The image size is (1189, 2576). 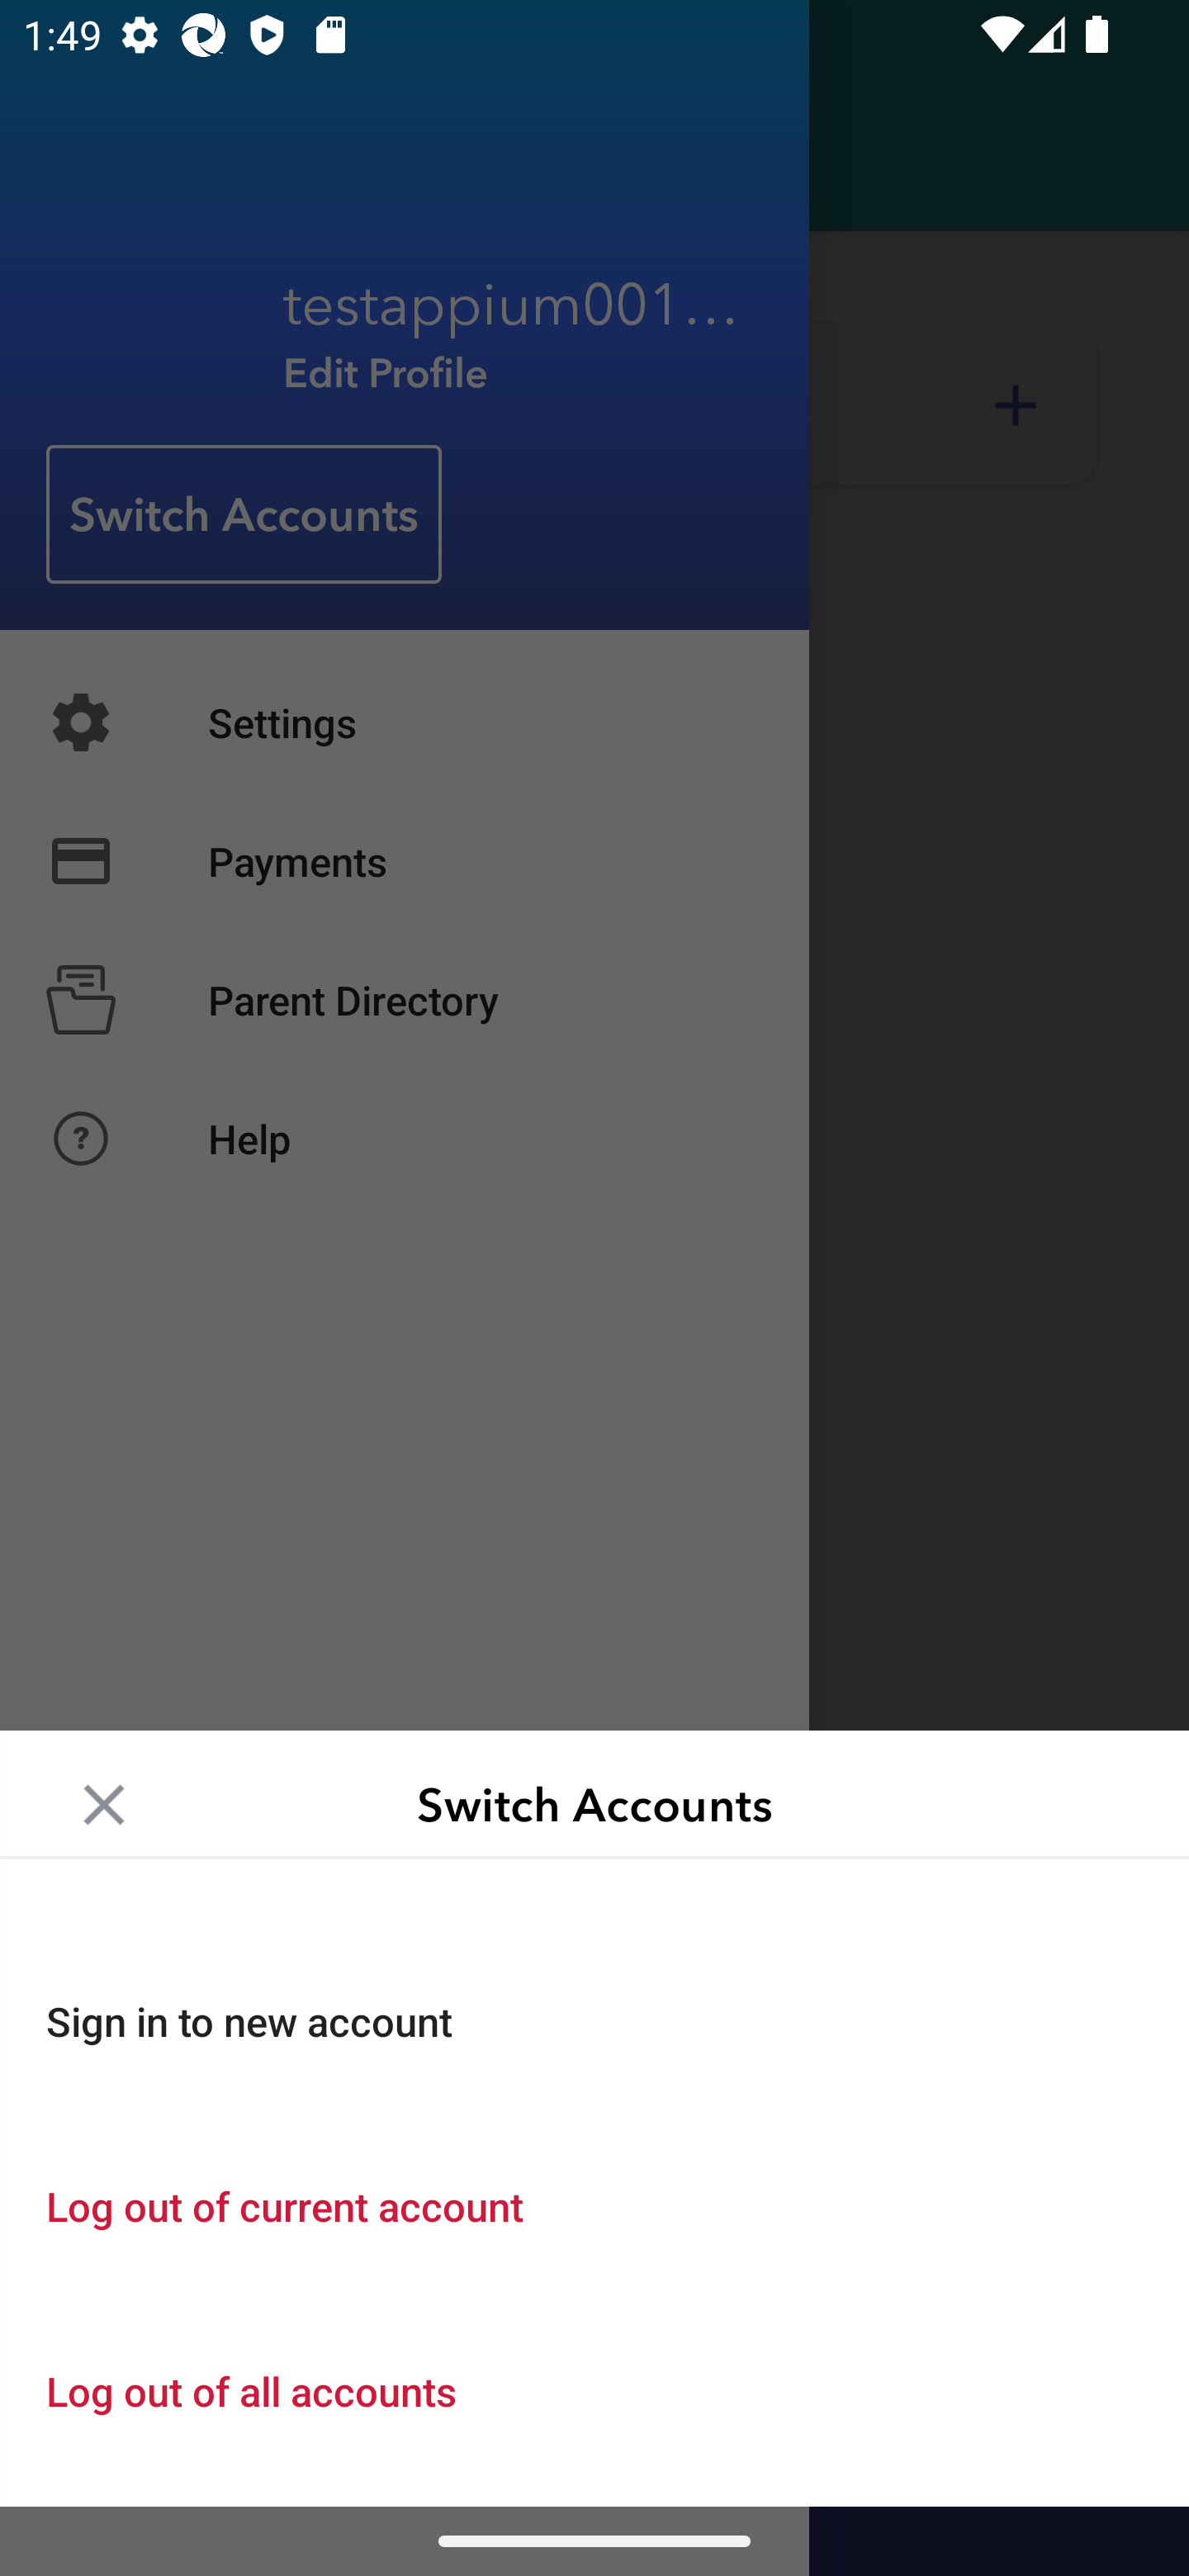 What do you see at coordinates (594, 2390) in the screenshot?
I see `Log out of all accounts` at bounding box center [594, 2390].